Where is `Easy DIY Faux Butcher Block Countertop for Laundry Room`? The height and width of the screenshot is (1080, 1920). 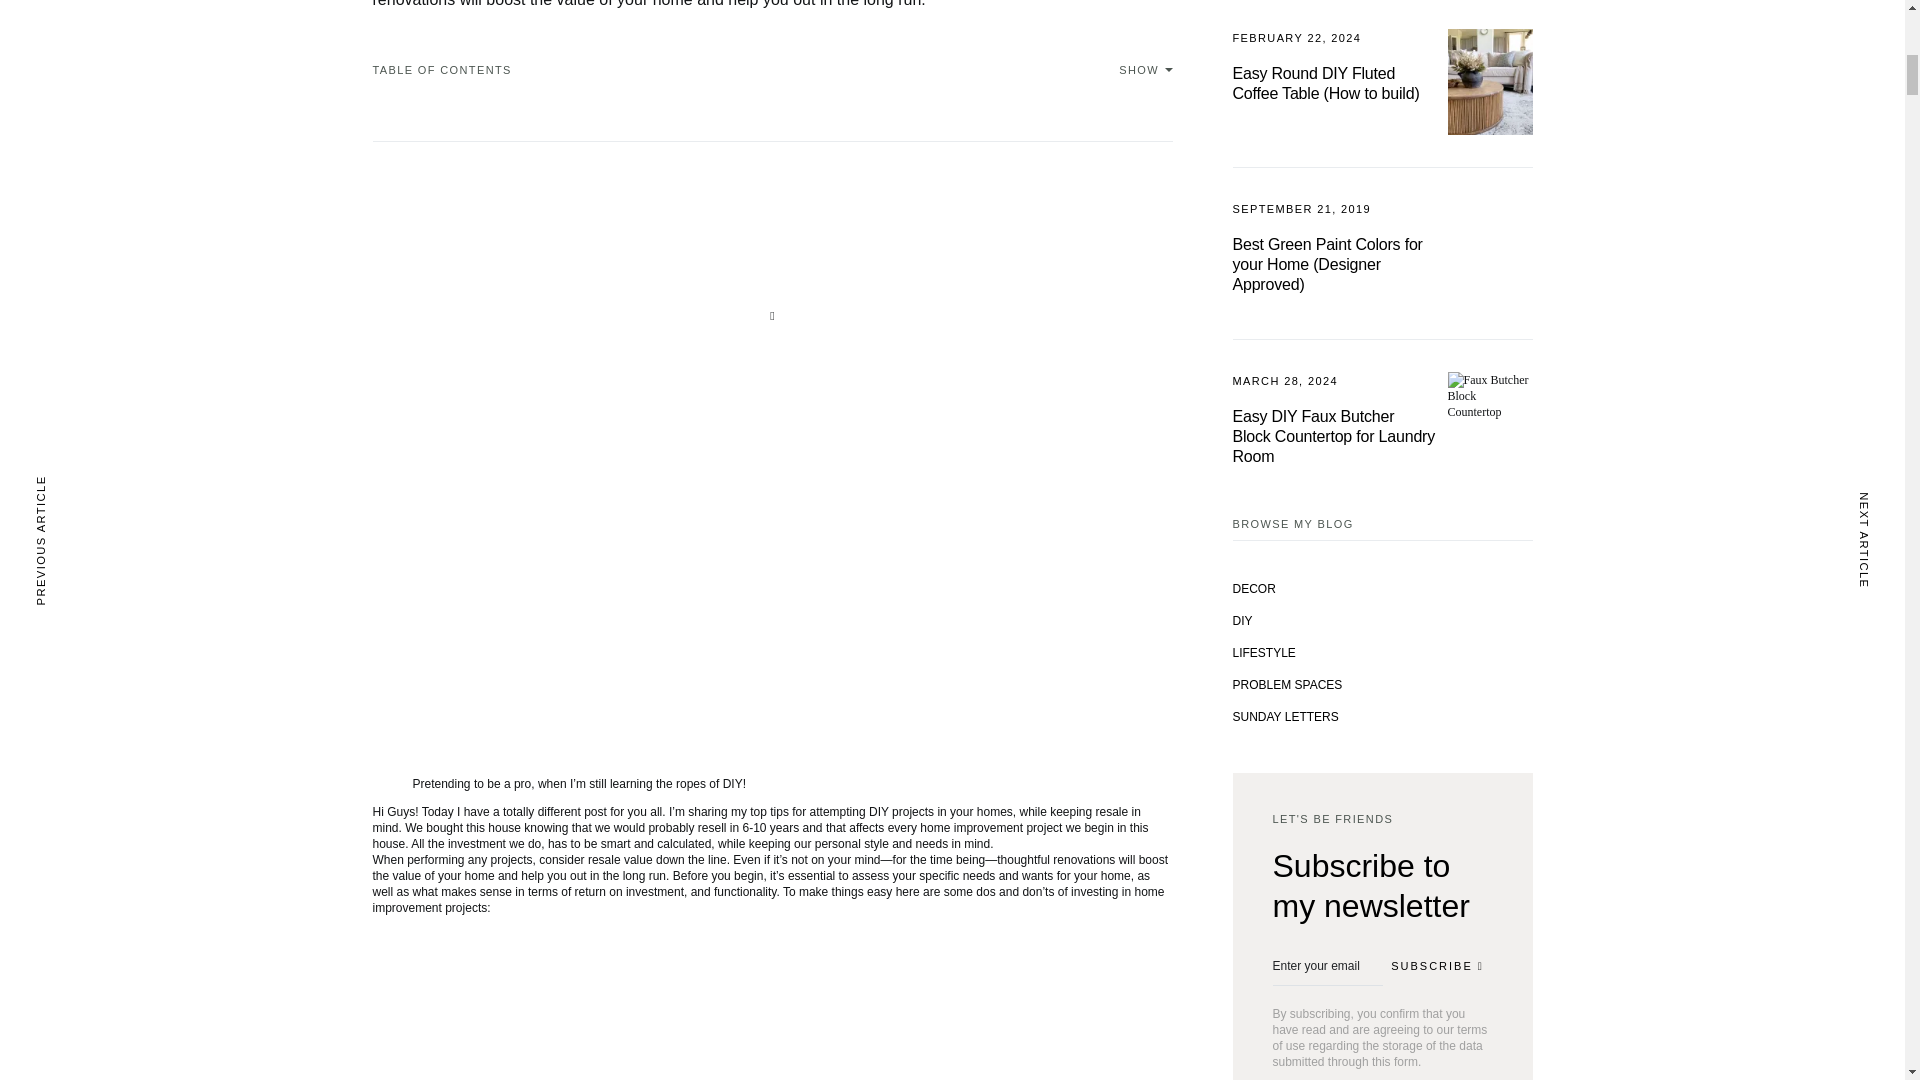 Easy DIY Faux Butcher Block Countertop for Laundry Room is located at coordinates (1333, 456).